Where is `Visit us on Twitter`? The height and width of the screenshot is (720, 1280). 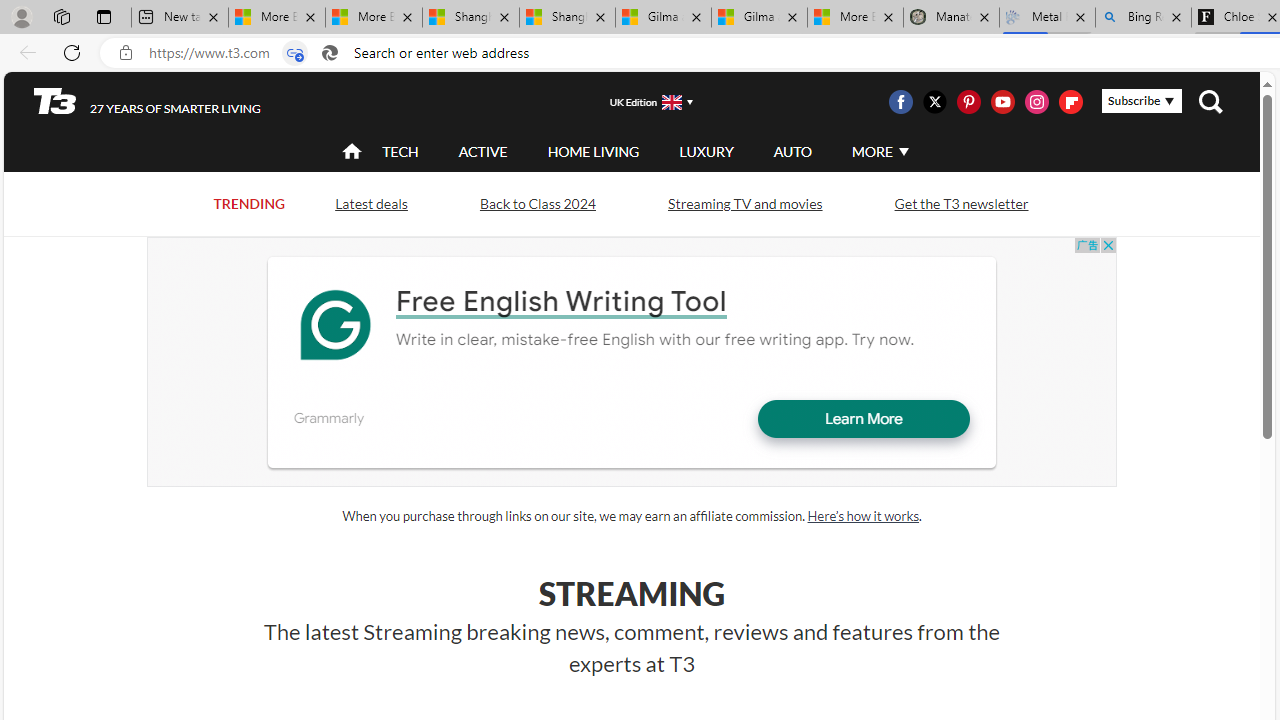
Visit us on Twitter is located at coordinates (934, 102).